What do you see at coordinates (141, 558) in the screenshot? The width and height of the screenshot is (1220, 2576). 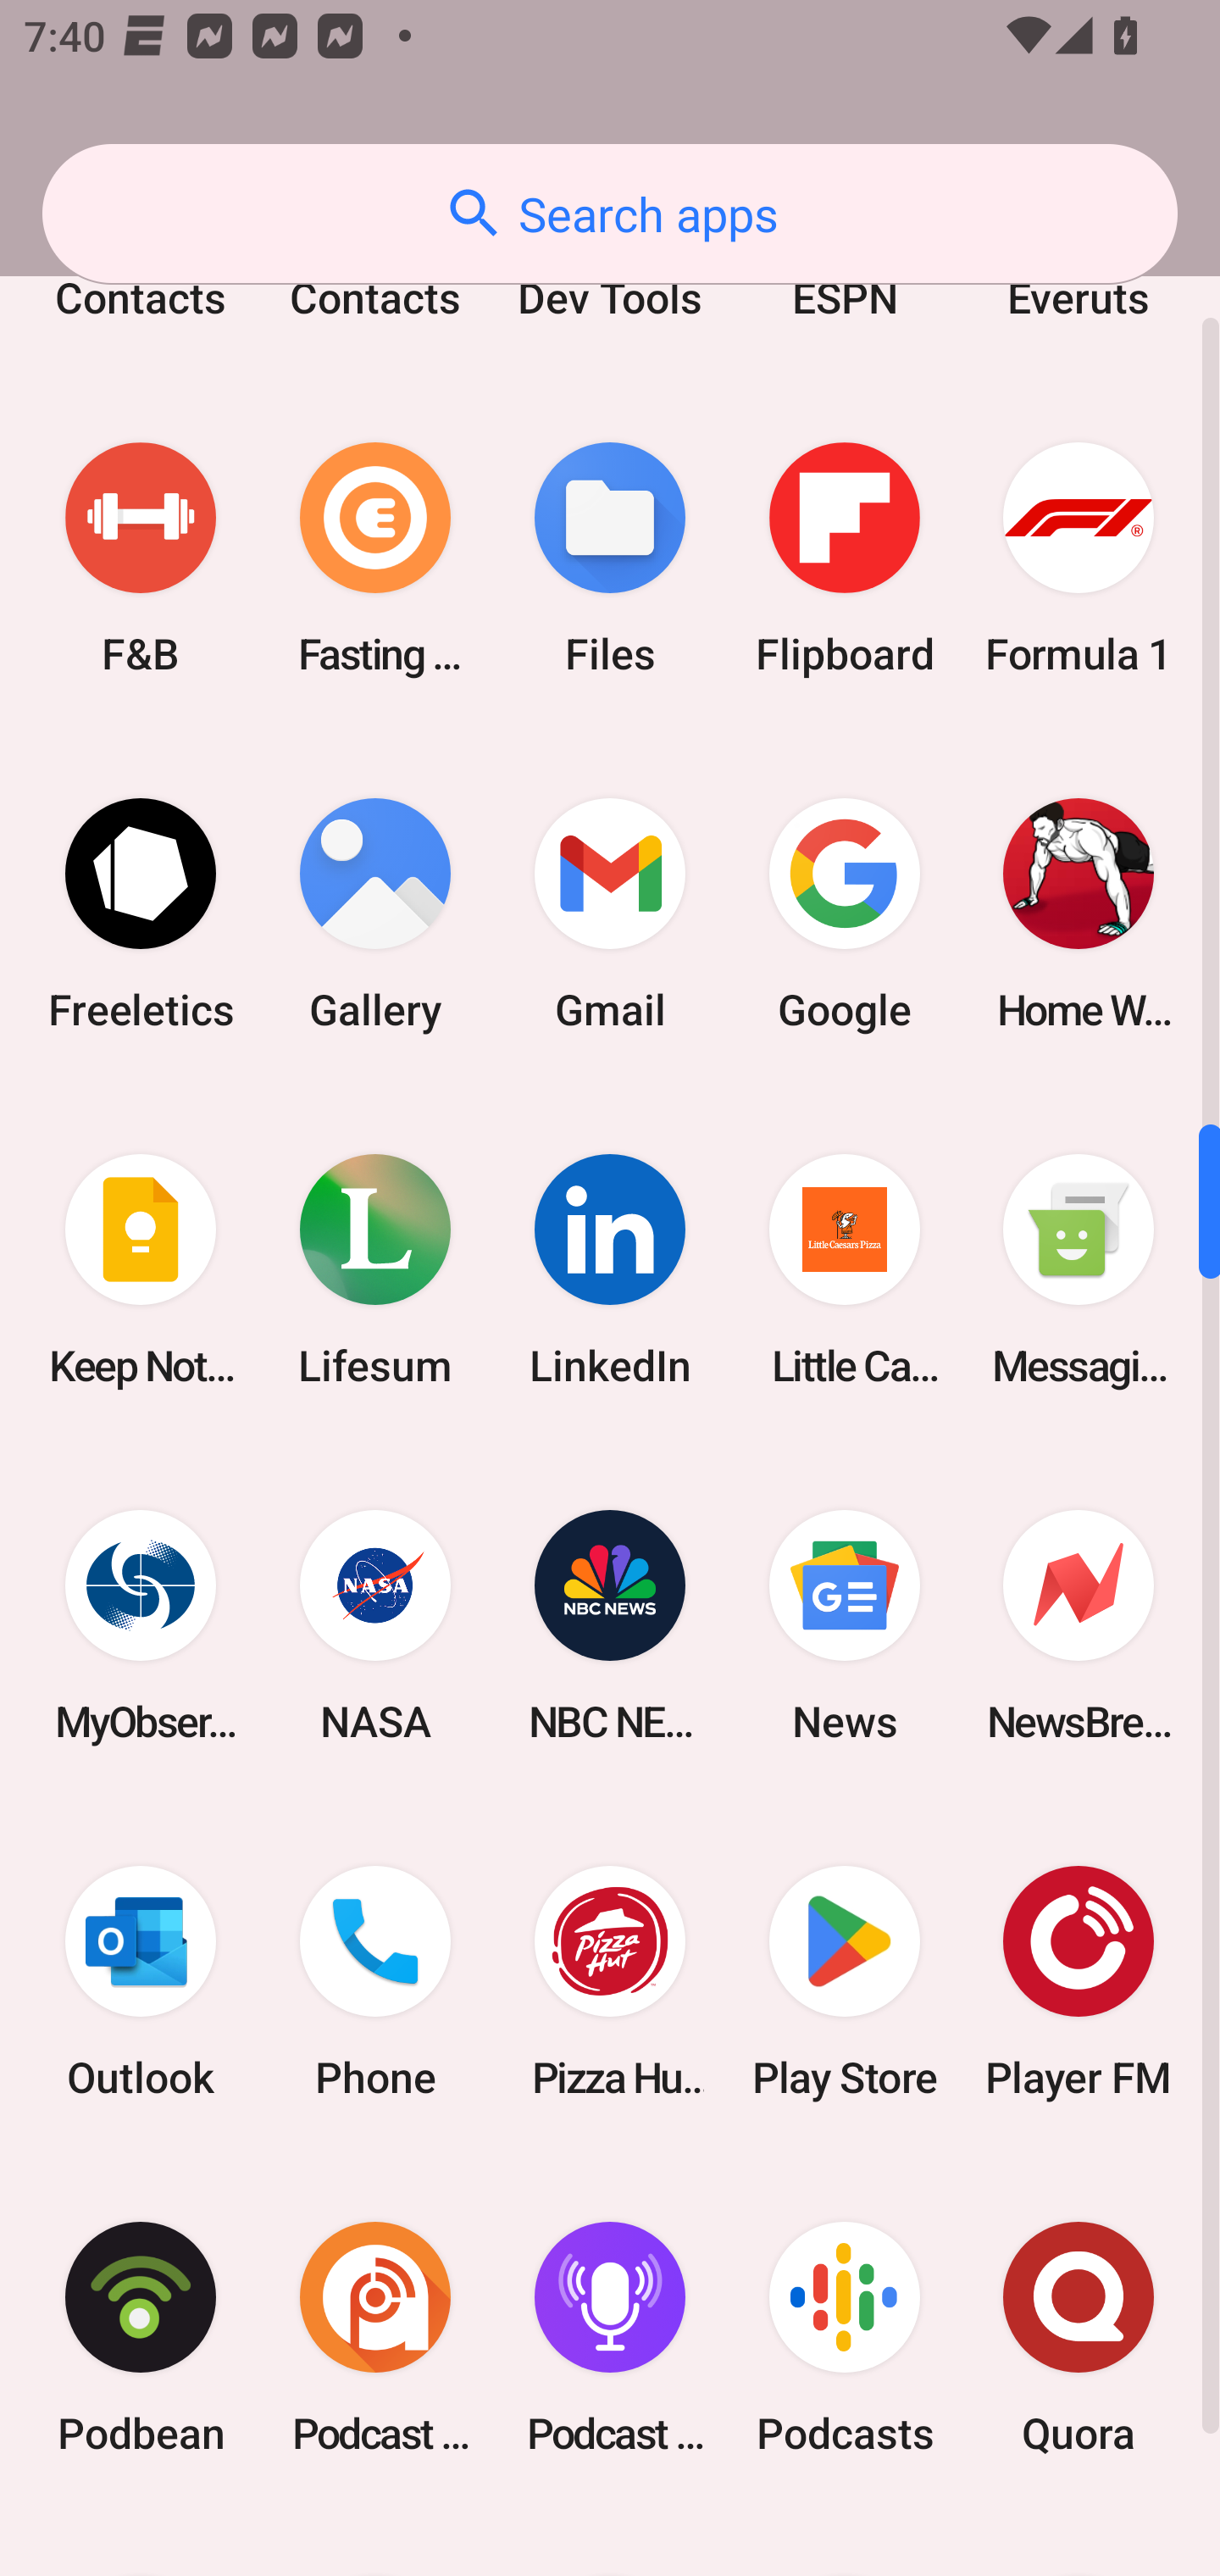 I see `F&B` at bounding box center [141, 558].